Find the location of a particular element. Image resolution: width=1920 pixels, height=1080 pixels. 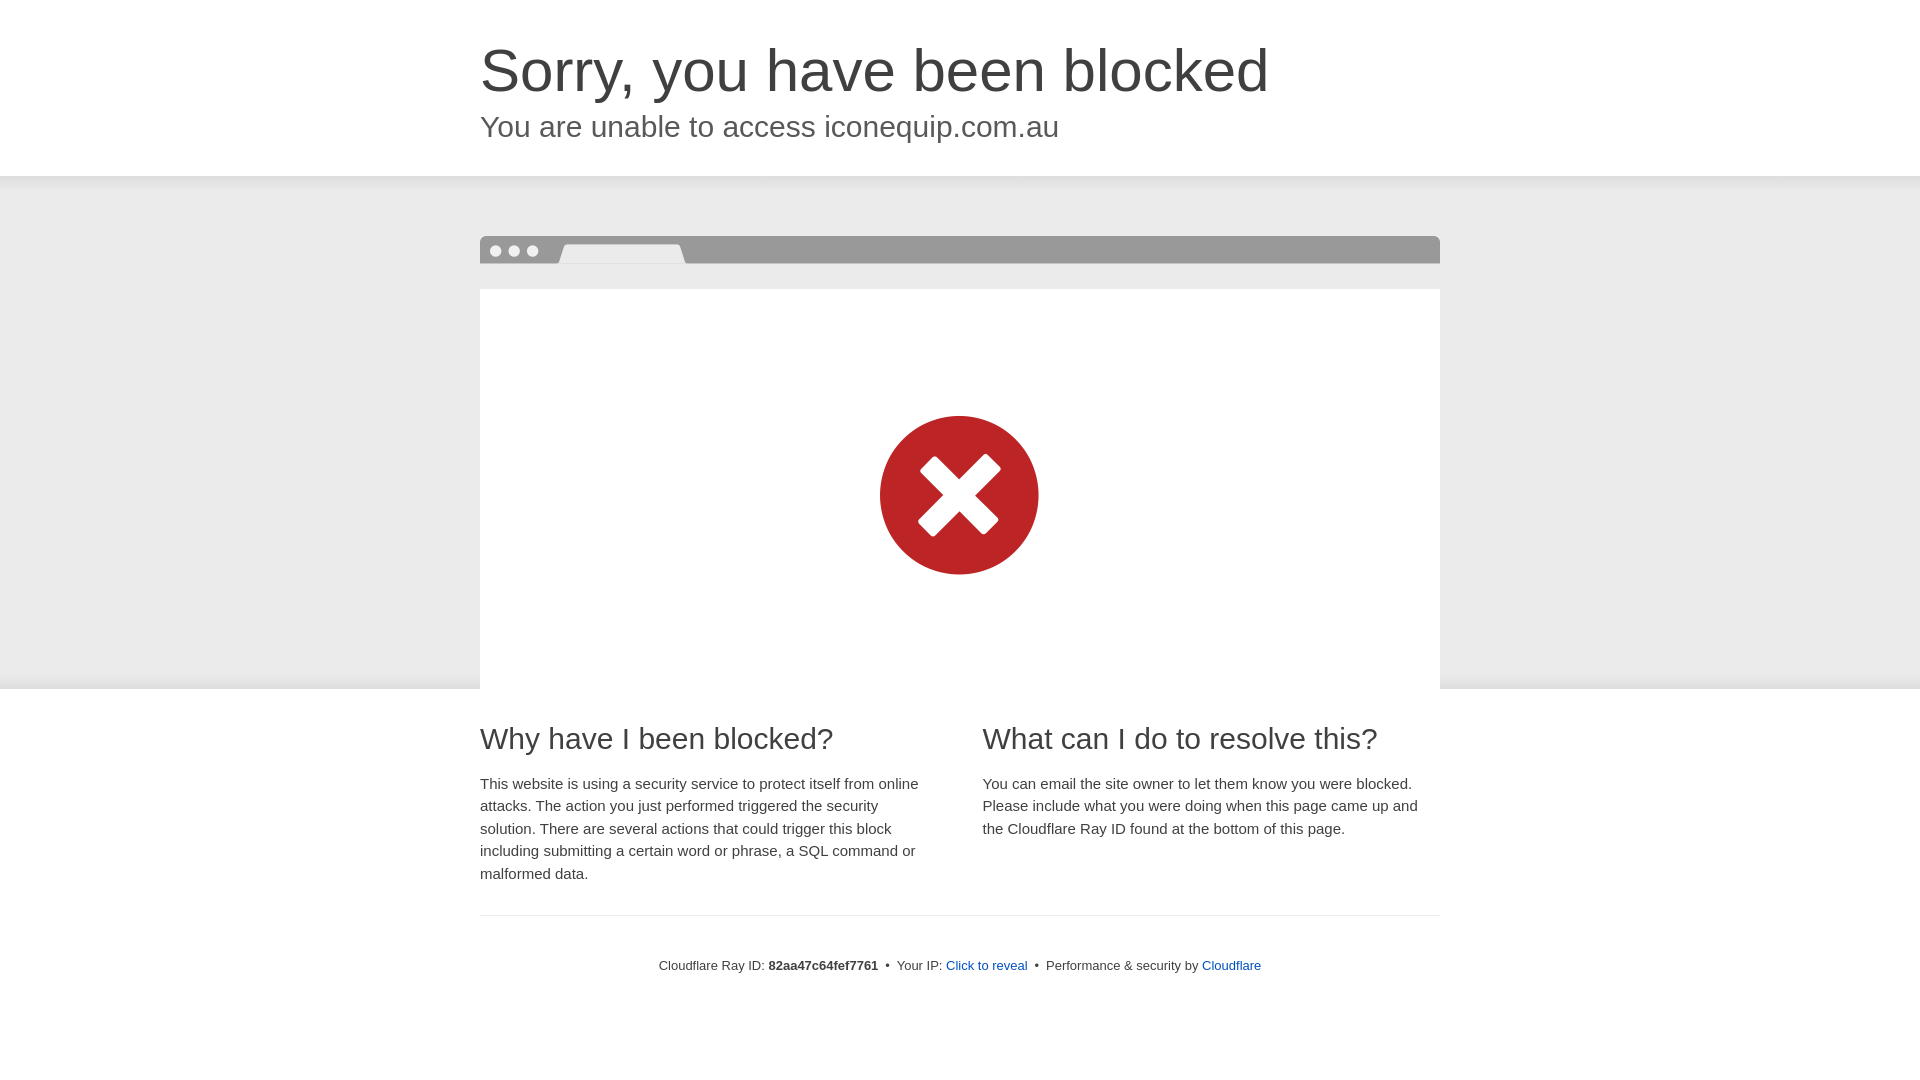

Click to reveal is located at coordinates (987, 966).